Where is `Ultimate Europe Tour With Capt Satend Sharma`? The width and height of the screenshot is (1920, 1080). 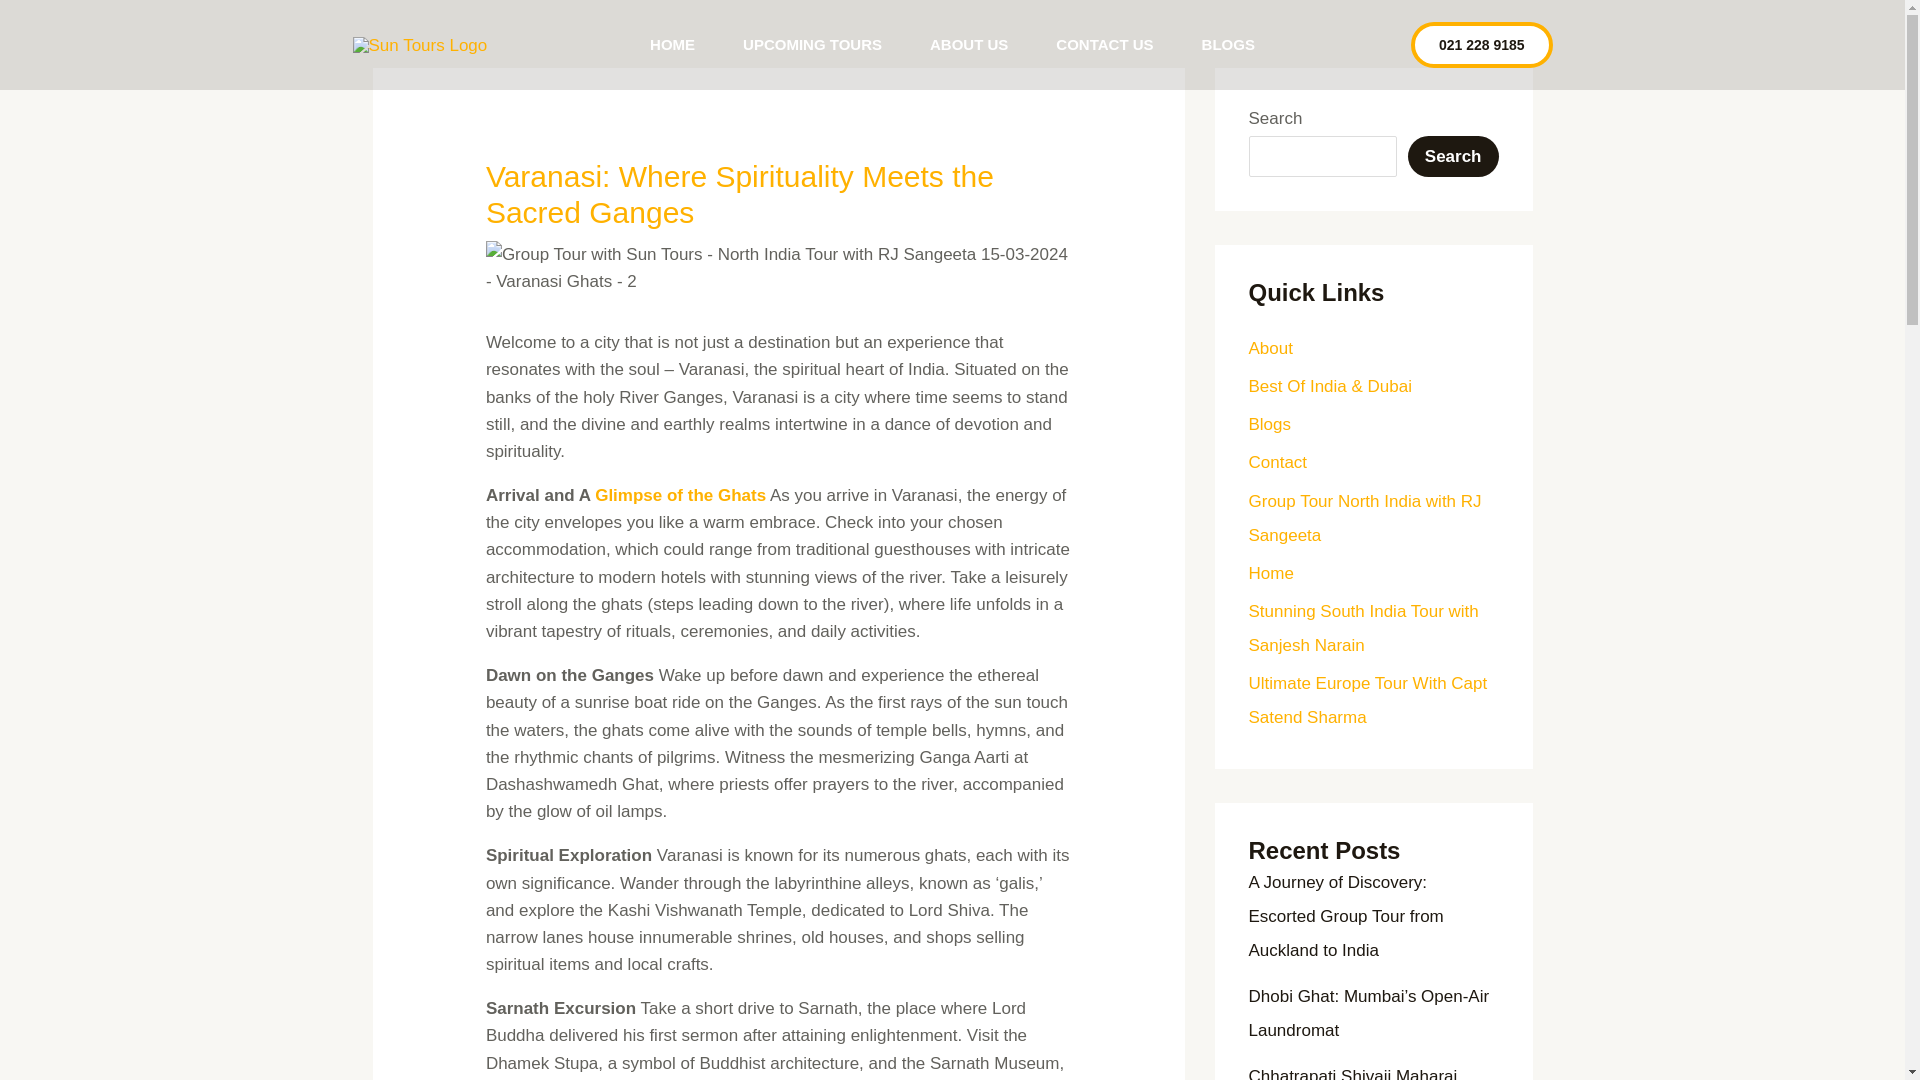
Ultimate Europe Tour With Capt Satend Sharma is located at coordinates (1367, 700).